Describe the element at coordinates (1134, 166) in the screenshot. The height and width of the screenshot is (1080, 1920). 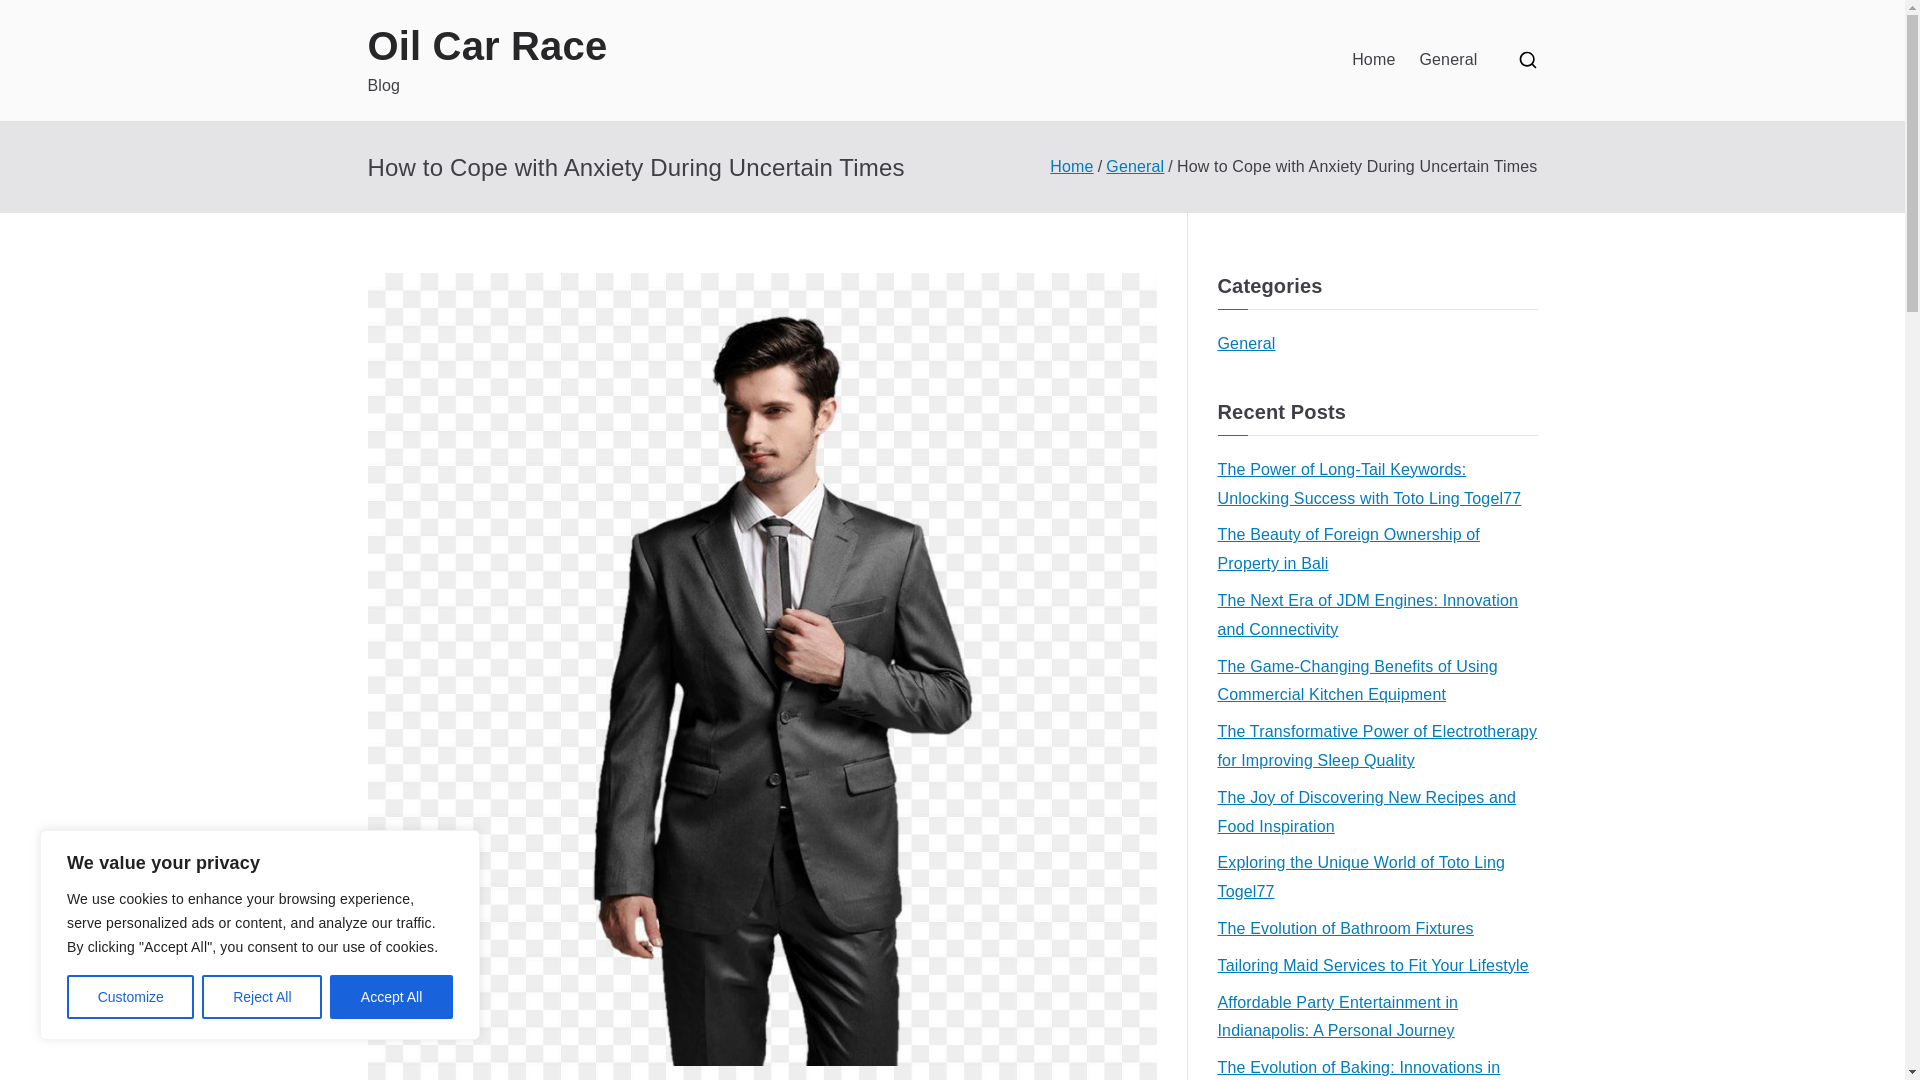
I see `General` at that location.